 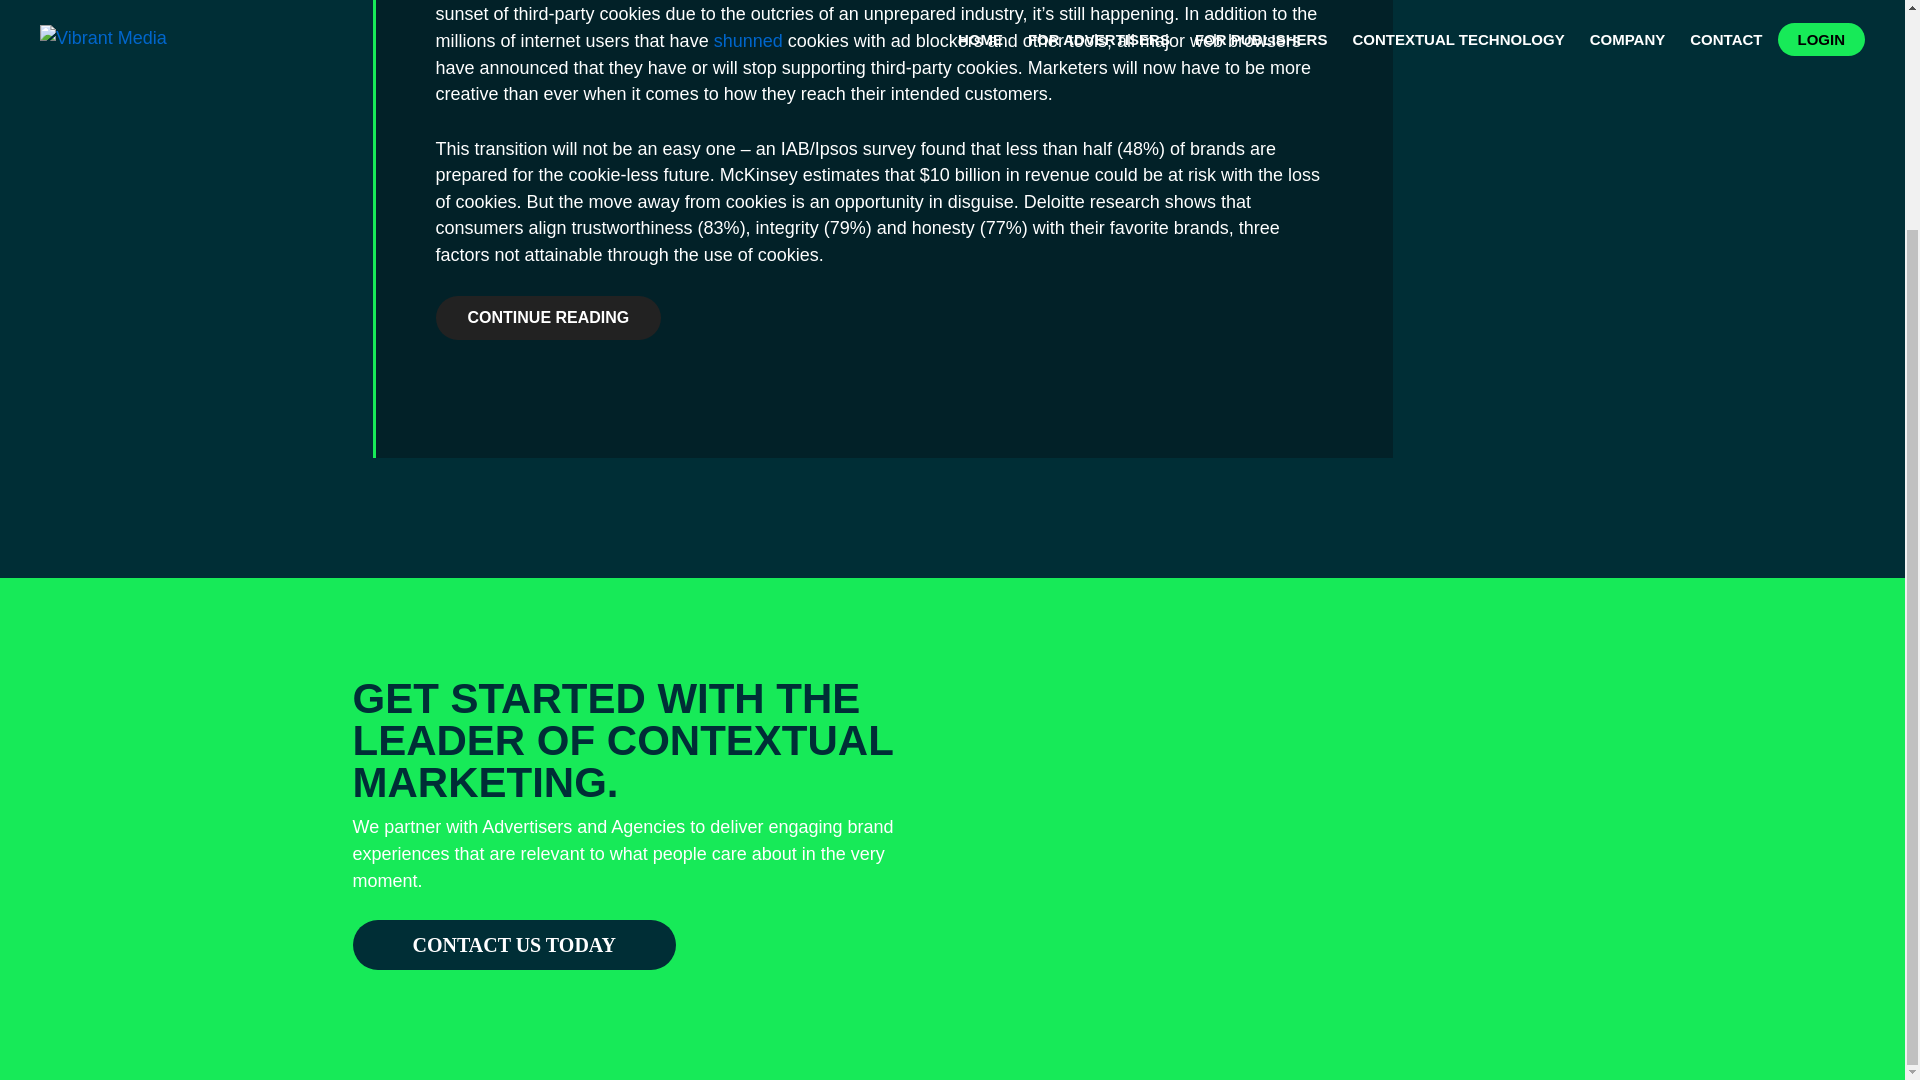 I want to click on CONTINUE READING, so click(x=548, y=318).